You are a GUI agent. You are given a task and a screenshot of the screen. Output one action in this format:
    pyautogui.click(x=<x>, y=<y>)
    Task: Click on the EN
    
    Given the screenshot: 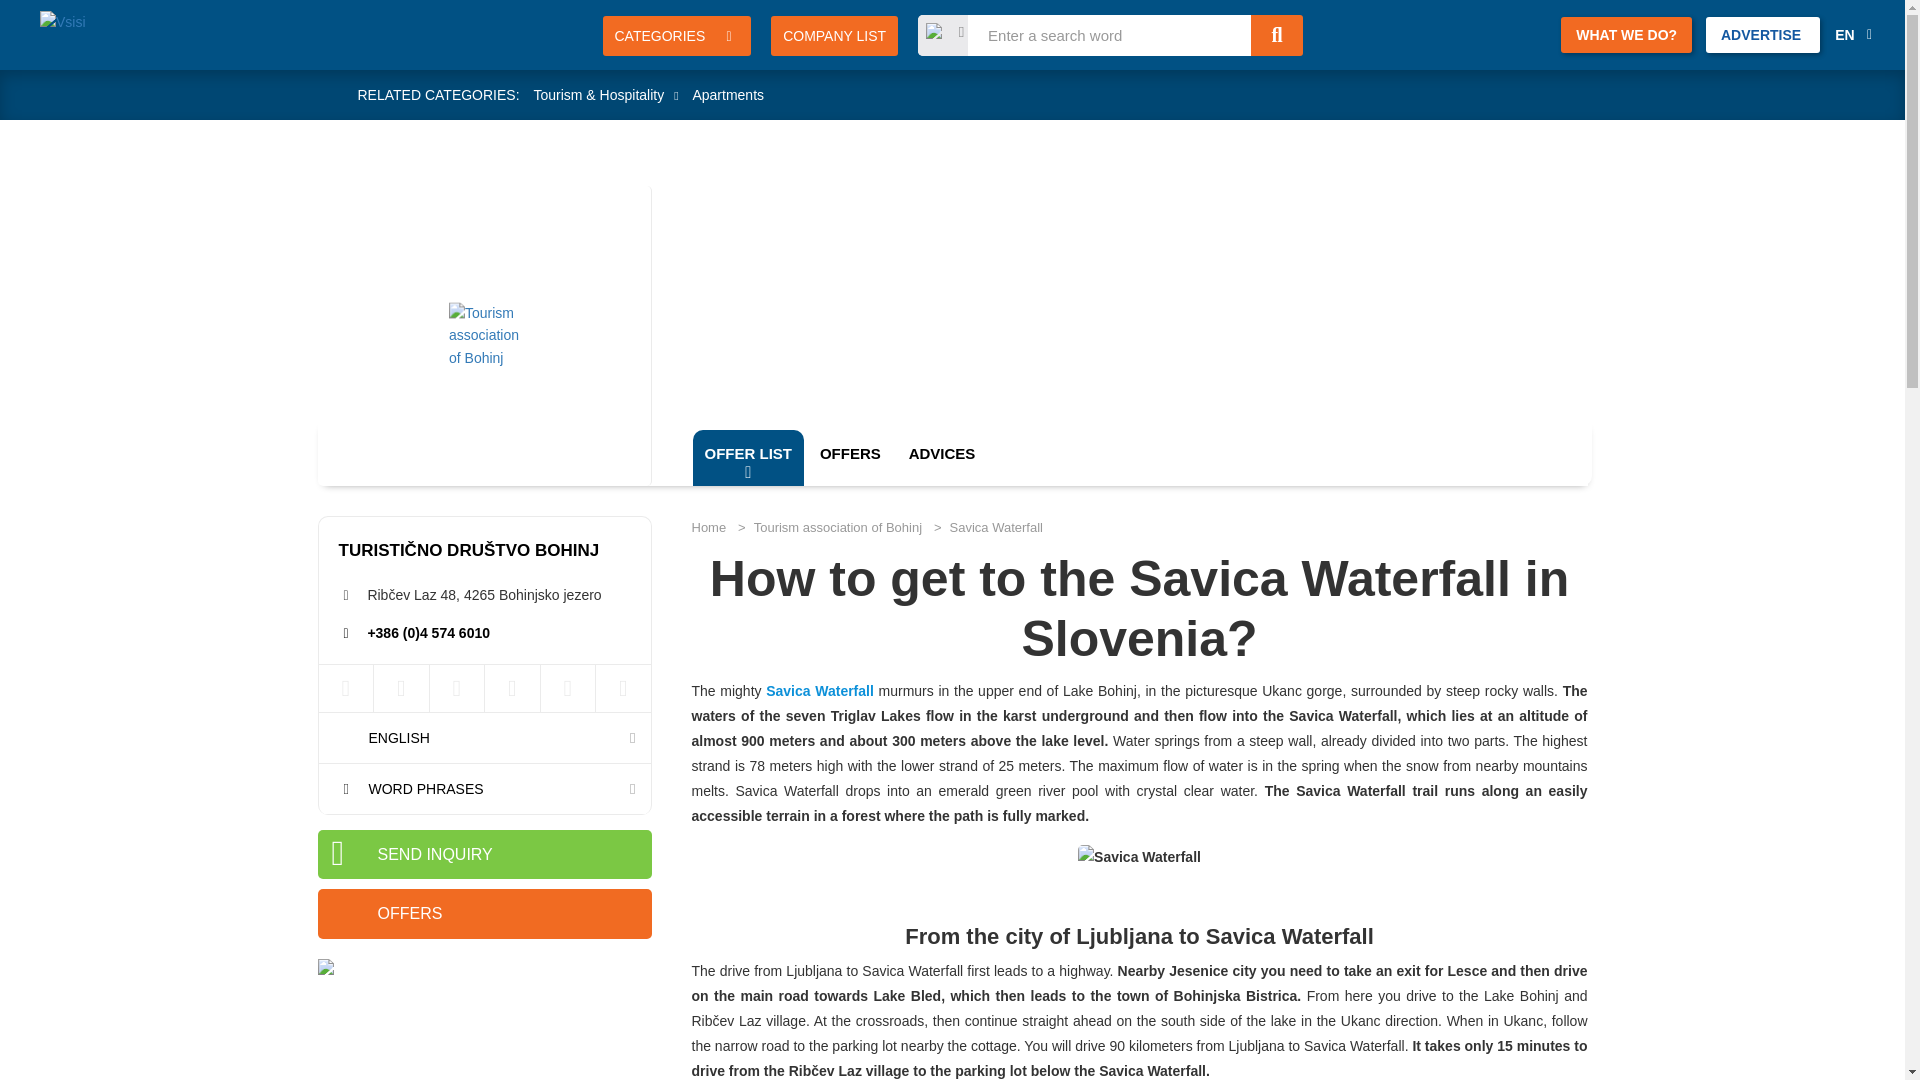 What is the action you would take?
    pyautogui.click(x=1852, y=35)
    